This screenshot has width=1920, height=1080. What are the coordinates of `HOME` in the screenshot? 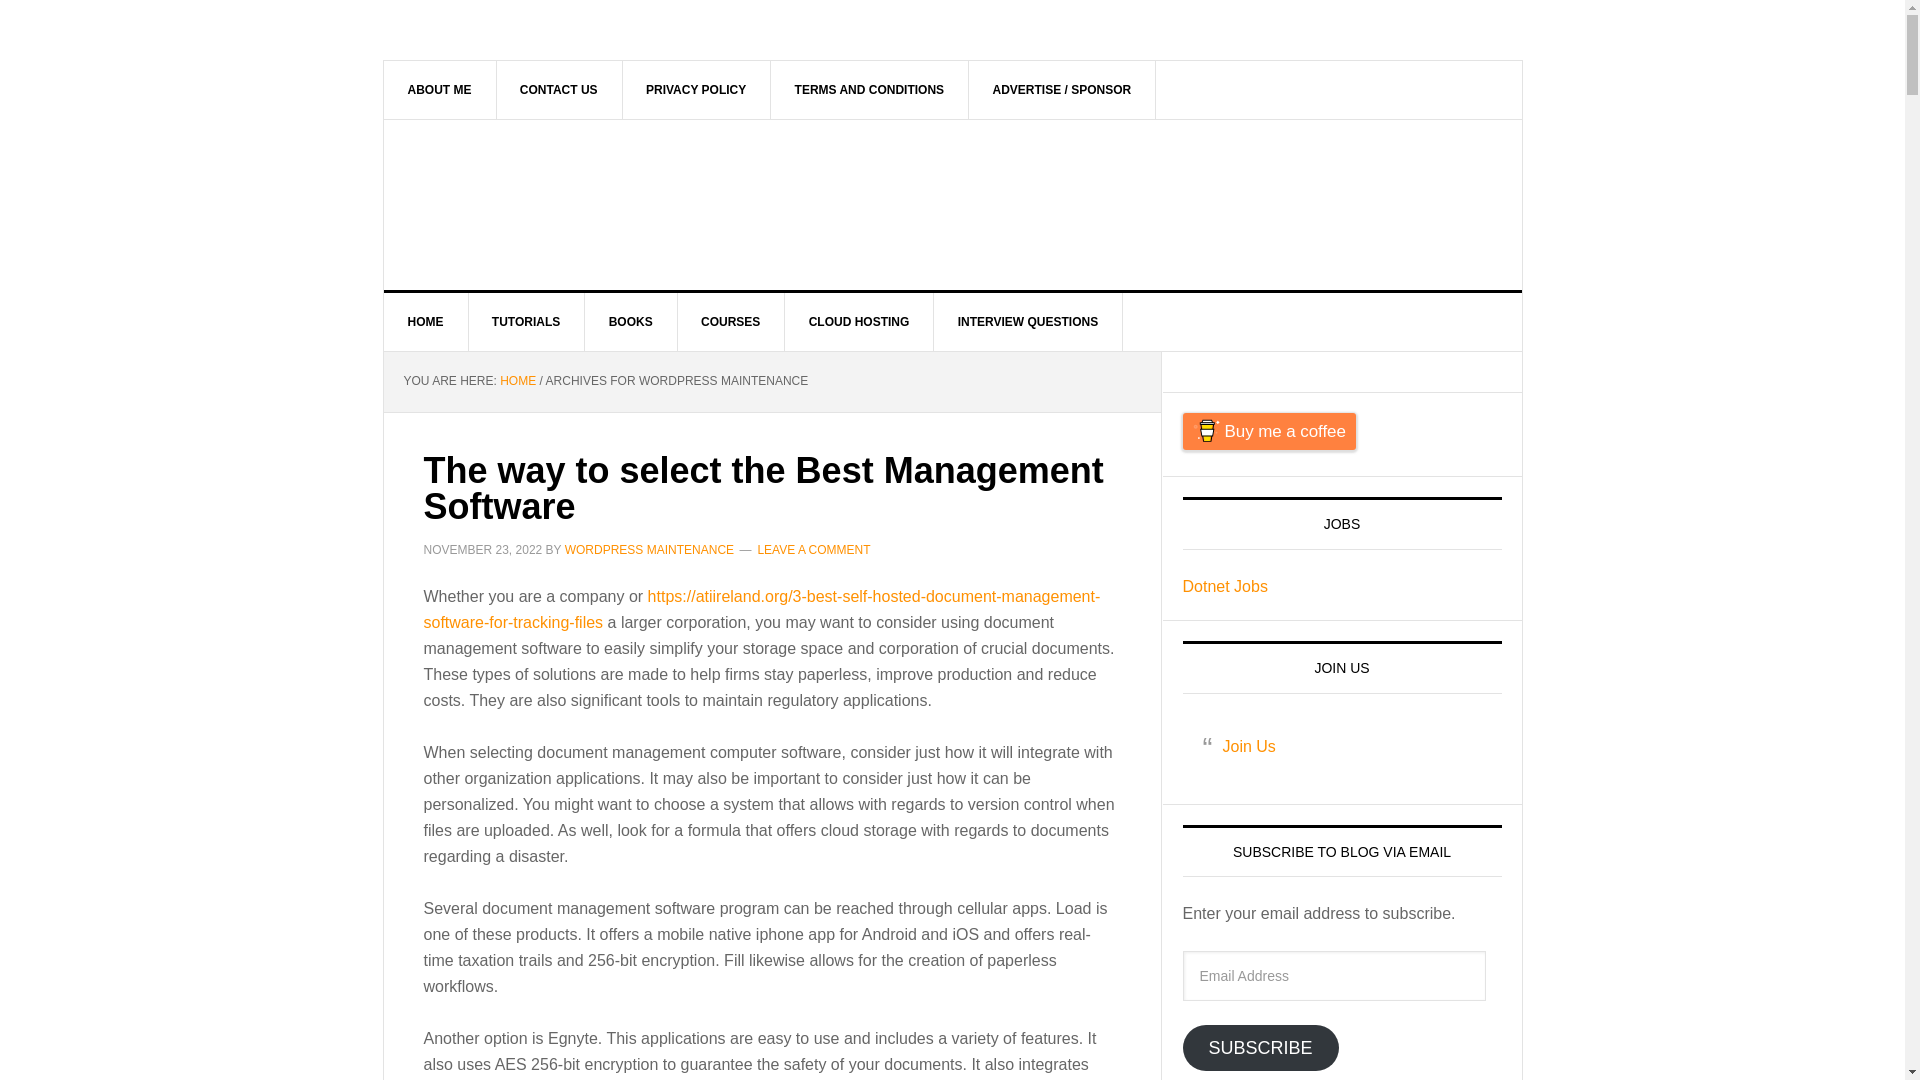 It's located at (426, 322).